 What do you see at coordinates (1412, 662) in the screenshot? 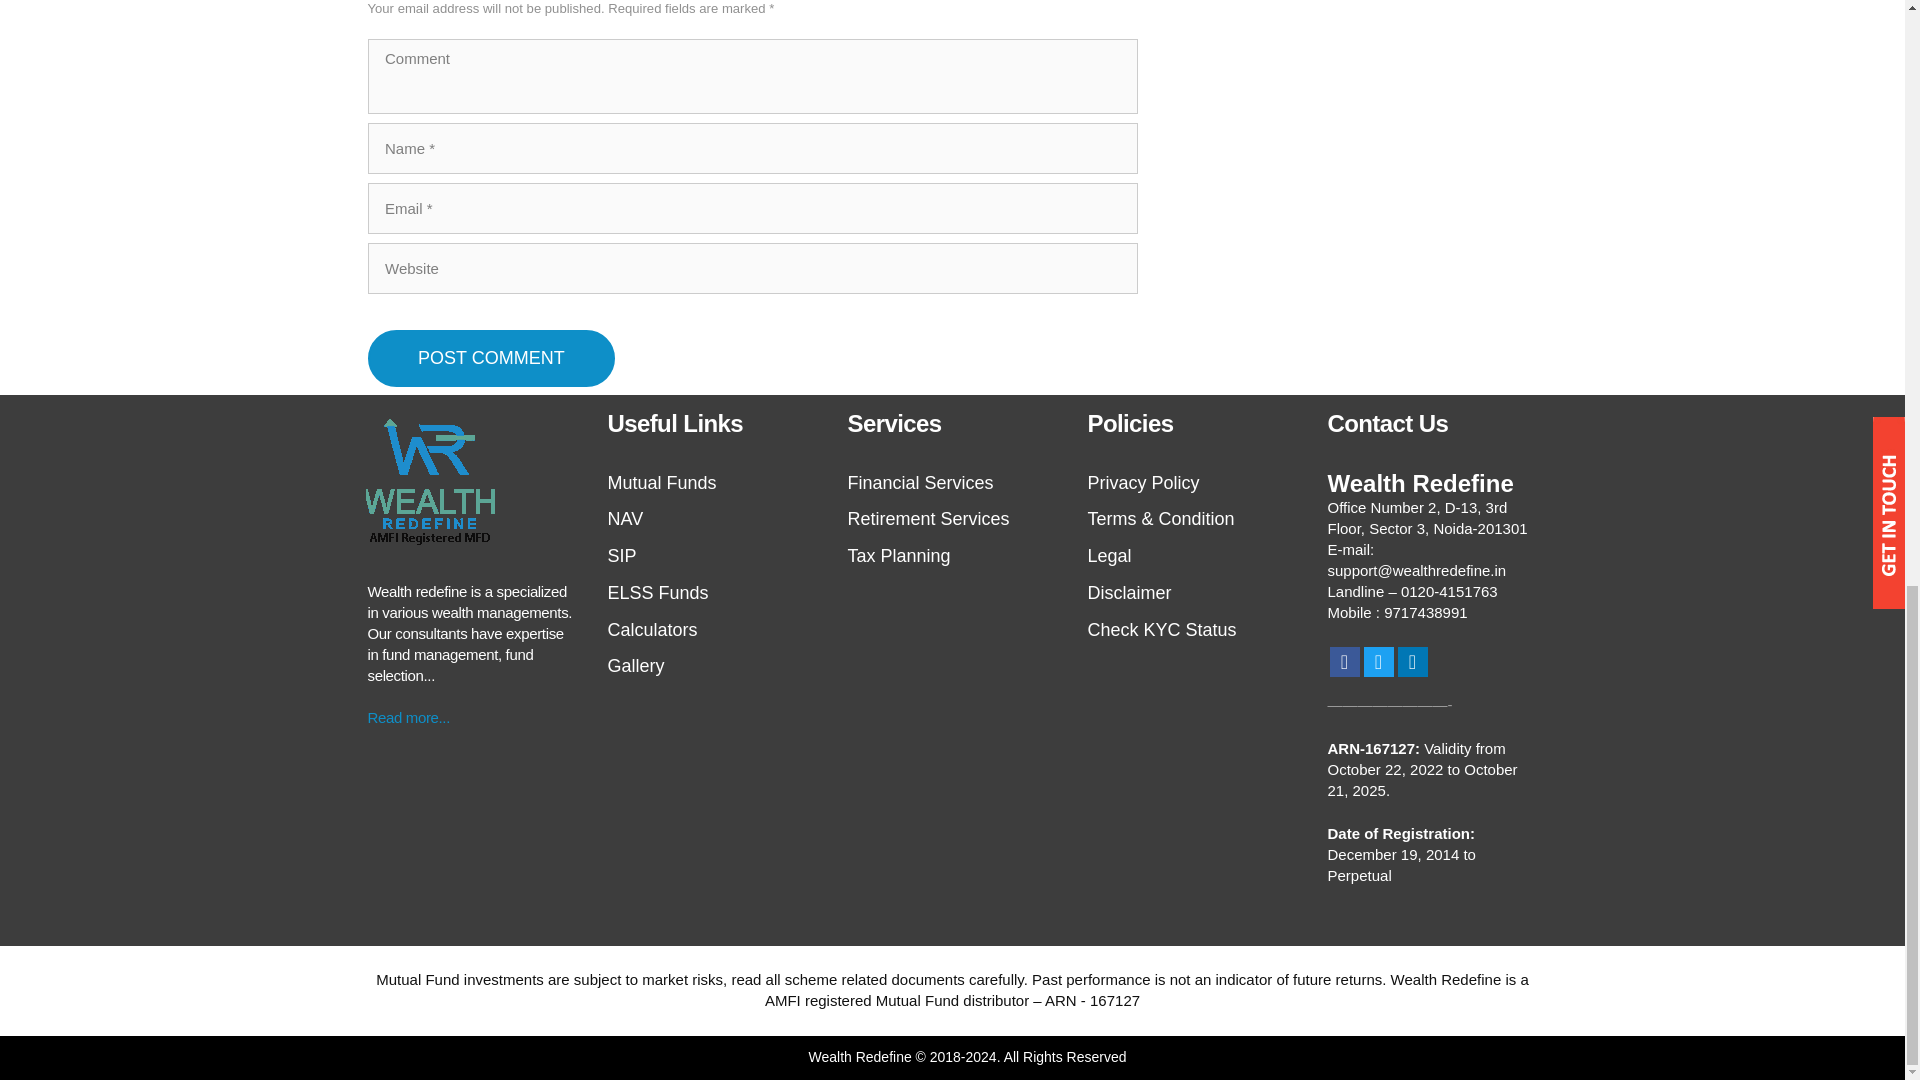
I see `LinkedIn` at bounding box center [1412, 662].